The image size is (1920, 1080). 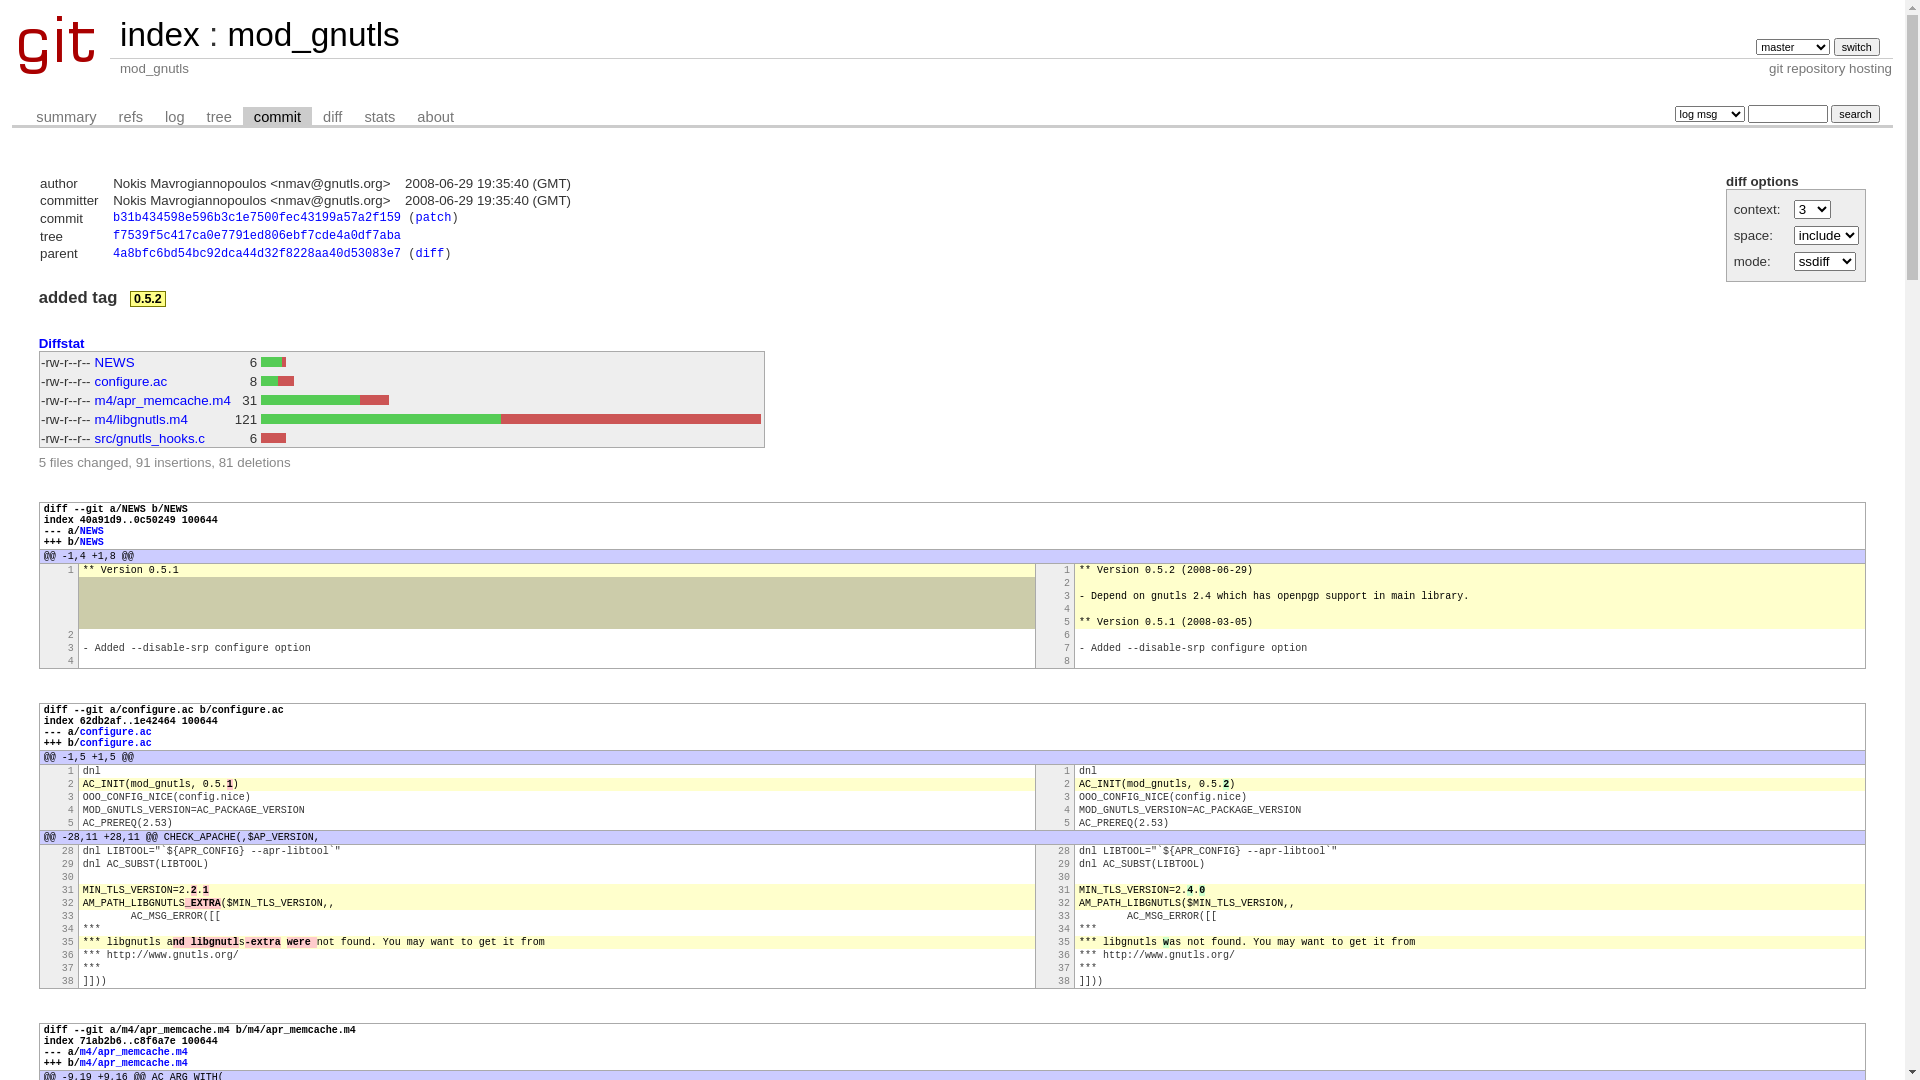 I want to click on 2, so click(x=71, y=784).